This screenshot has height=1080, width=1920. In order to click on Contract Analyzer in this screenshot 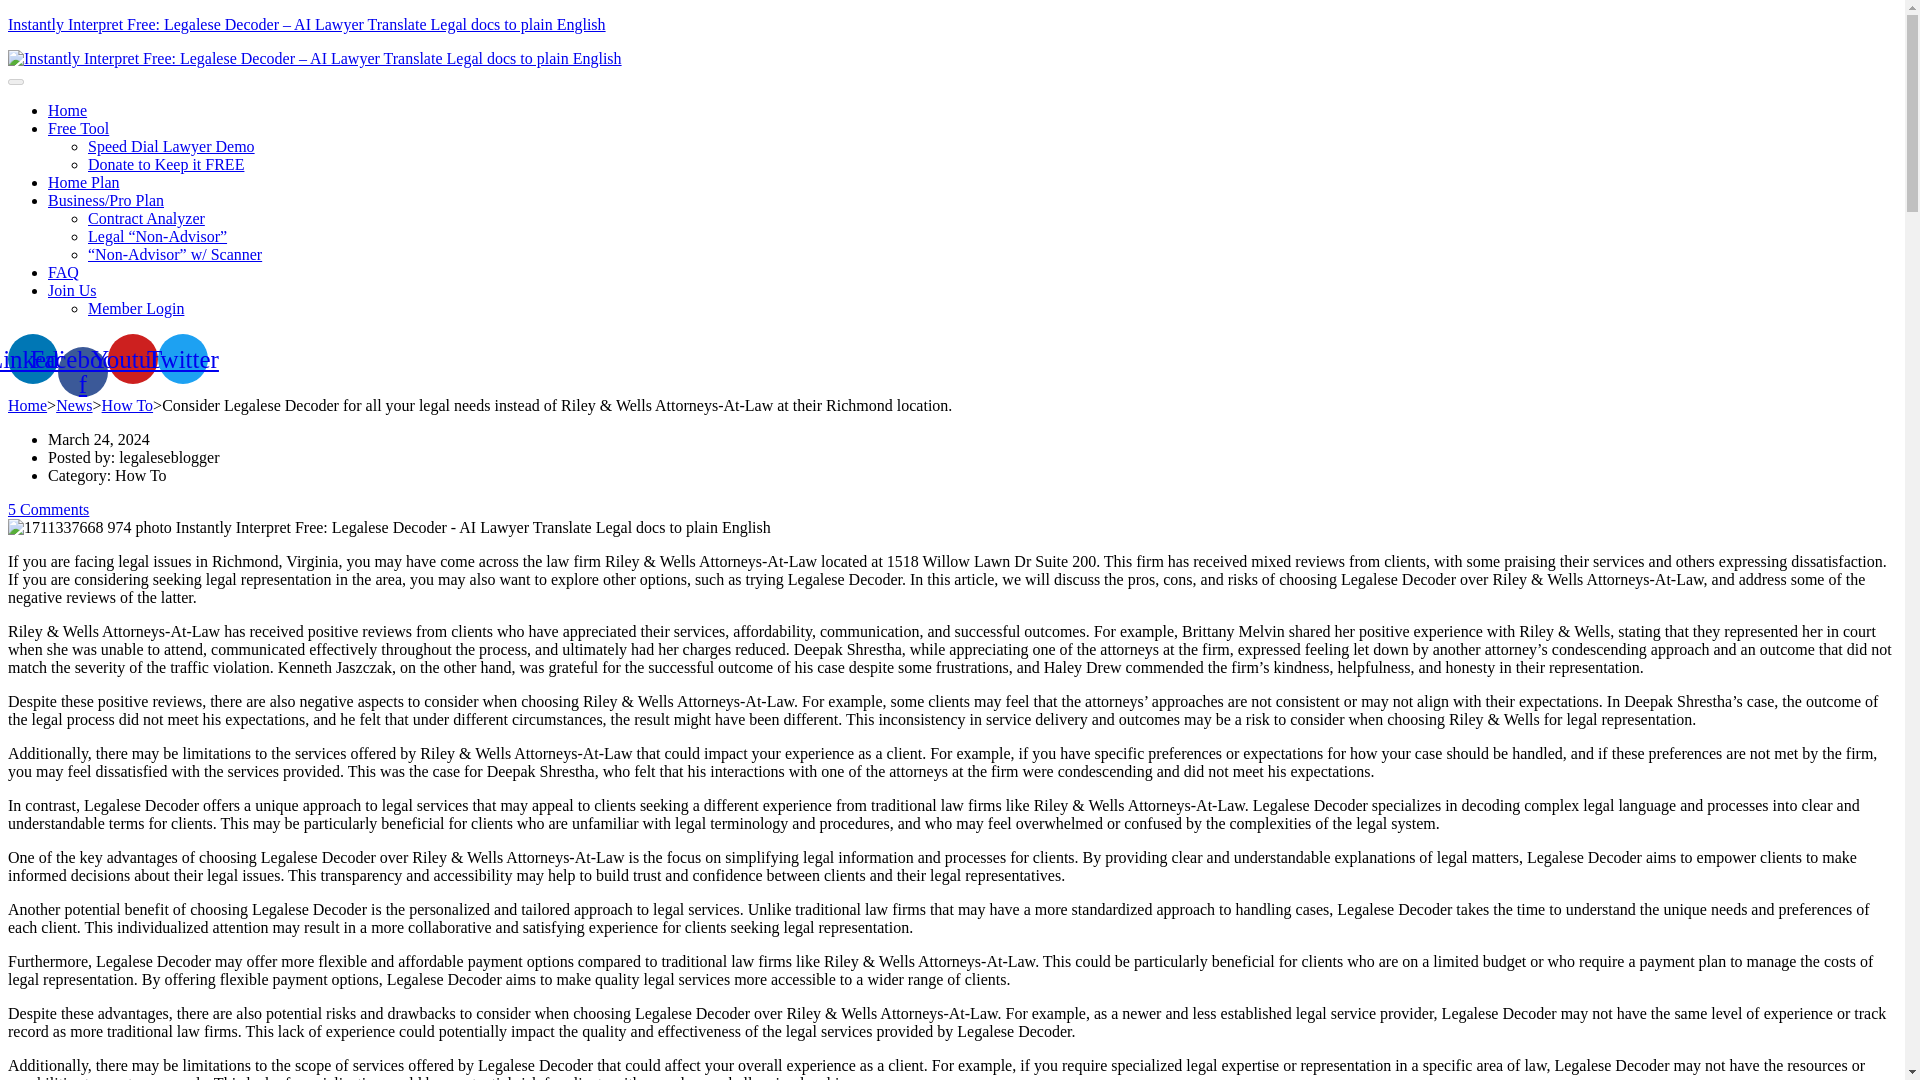, I will do `click(146, 218)`.